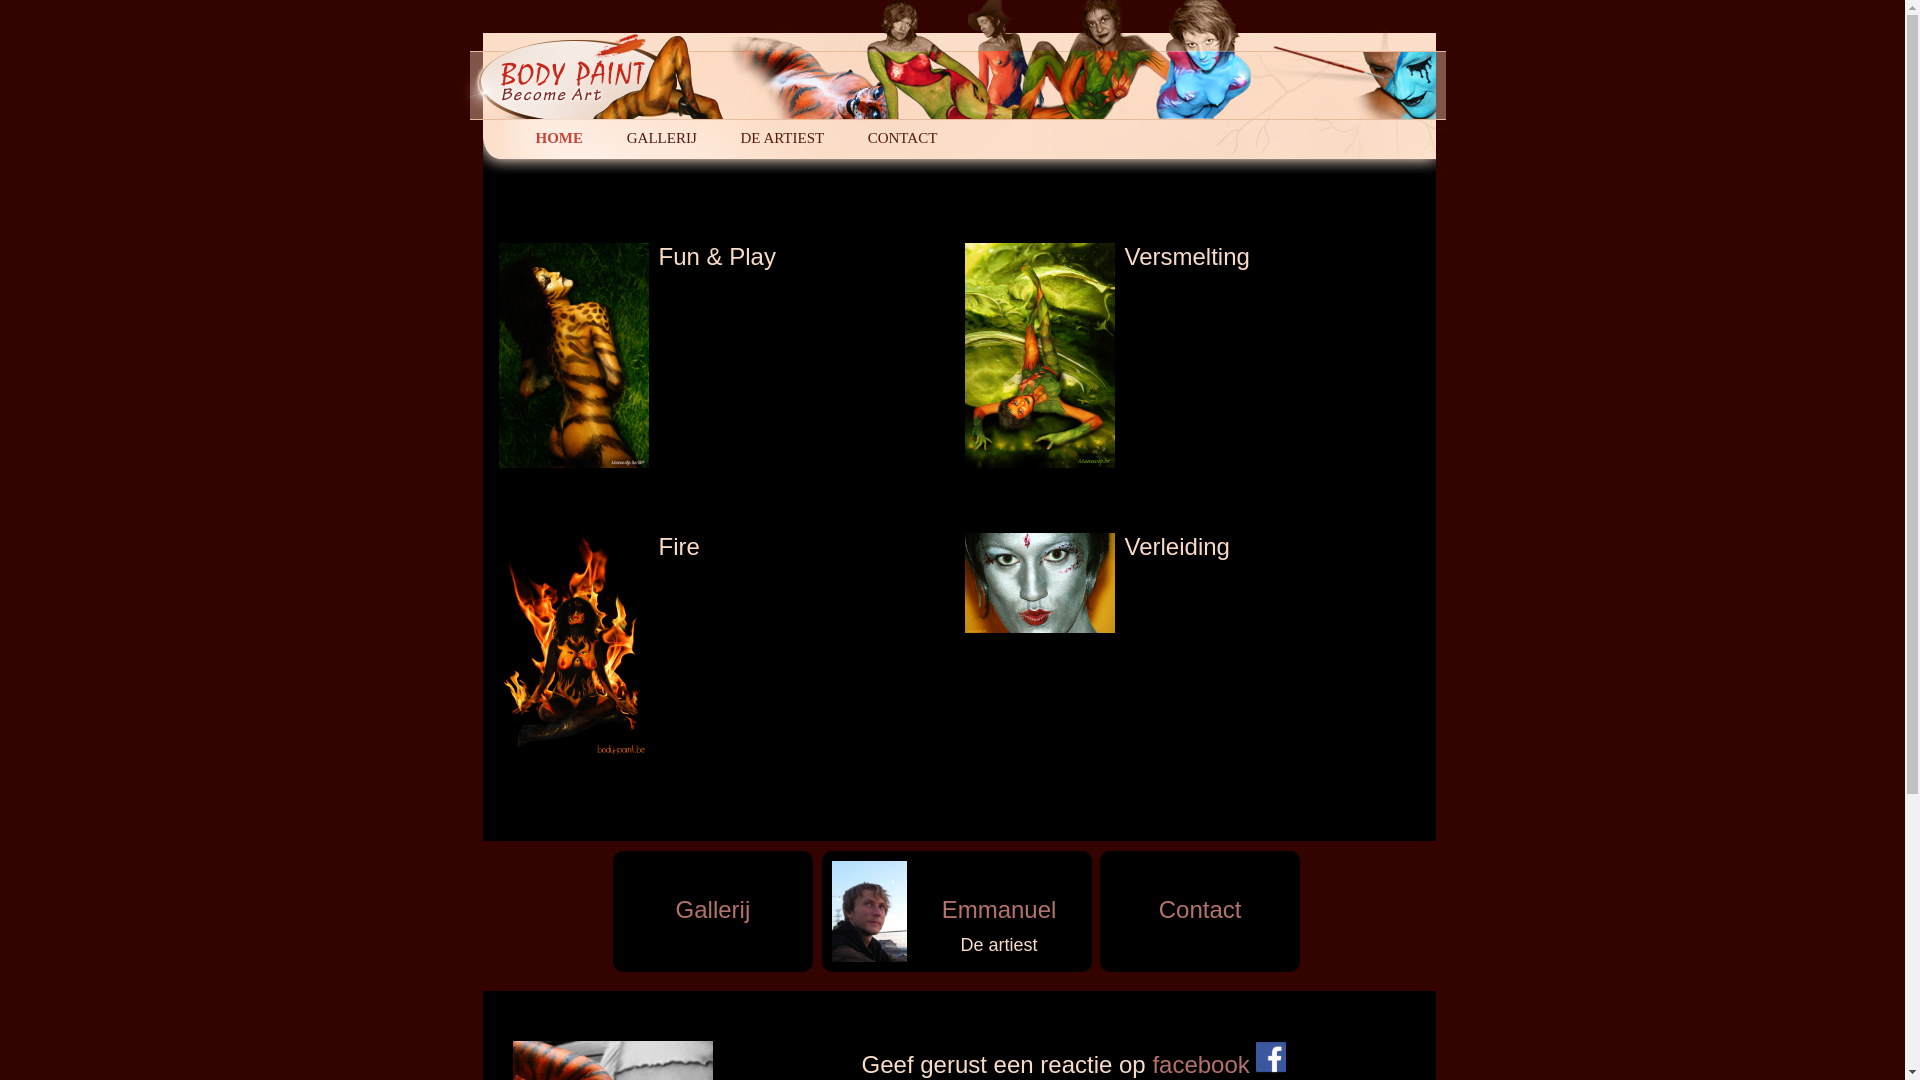  Describe the element at coordinates (1200, 912) in the screenshot. I see `Contact` at that location.